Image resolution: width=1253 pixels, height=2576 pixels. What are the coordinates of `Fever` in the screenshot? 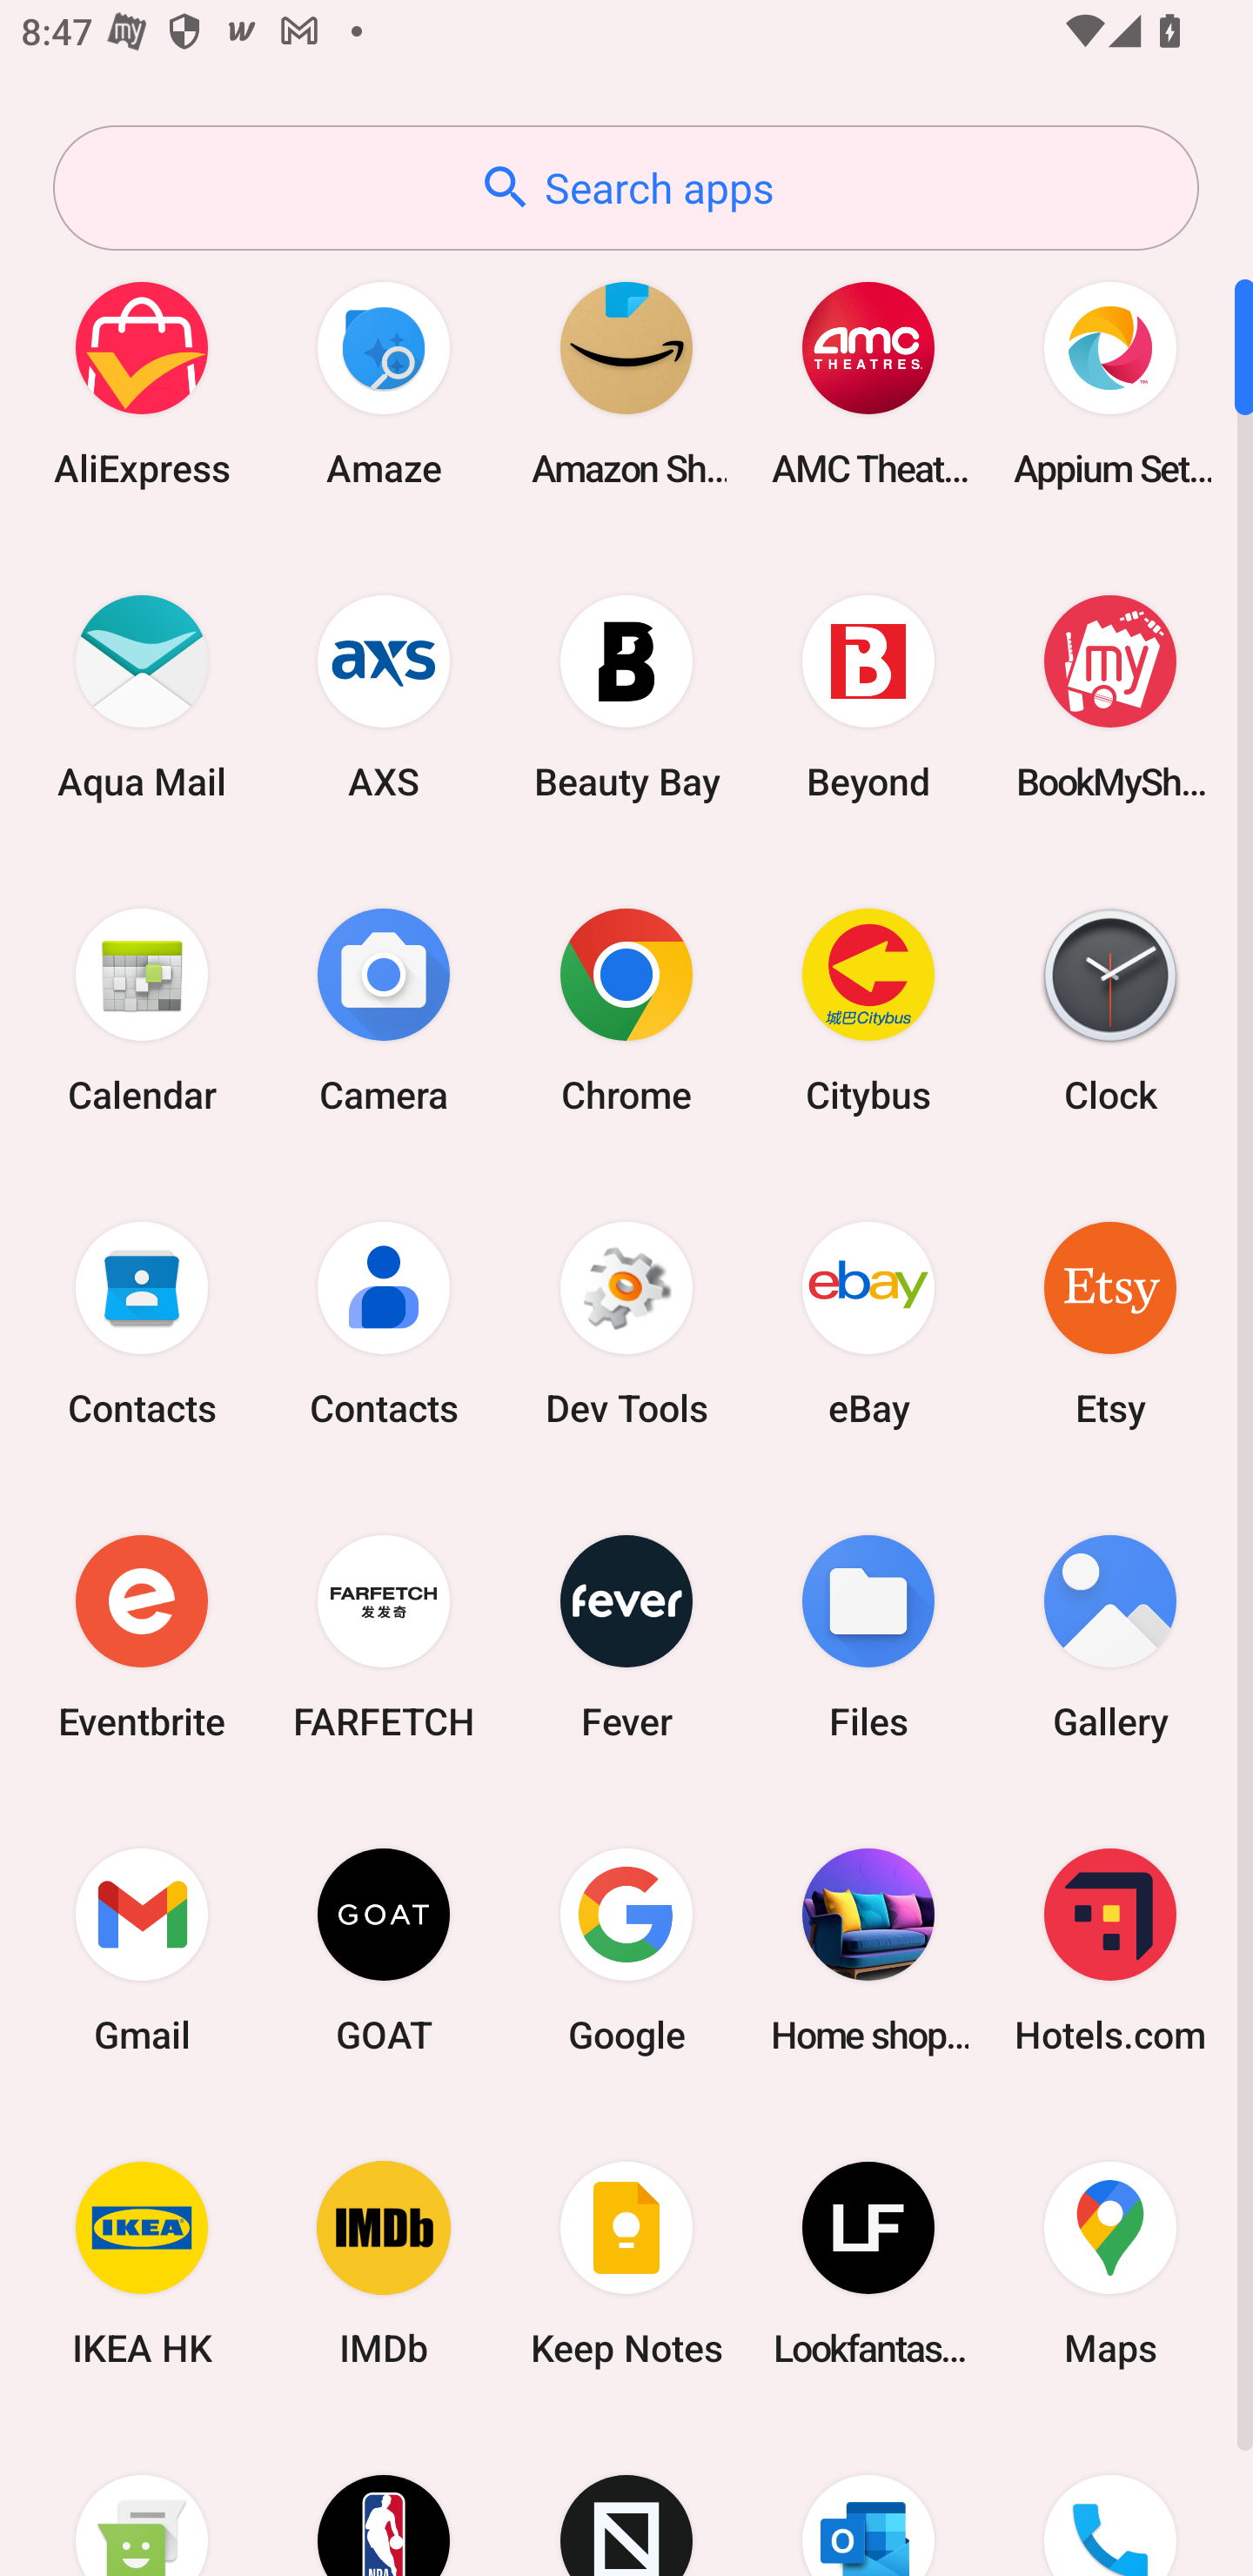 It's located at (626, 1636).